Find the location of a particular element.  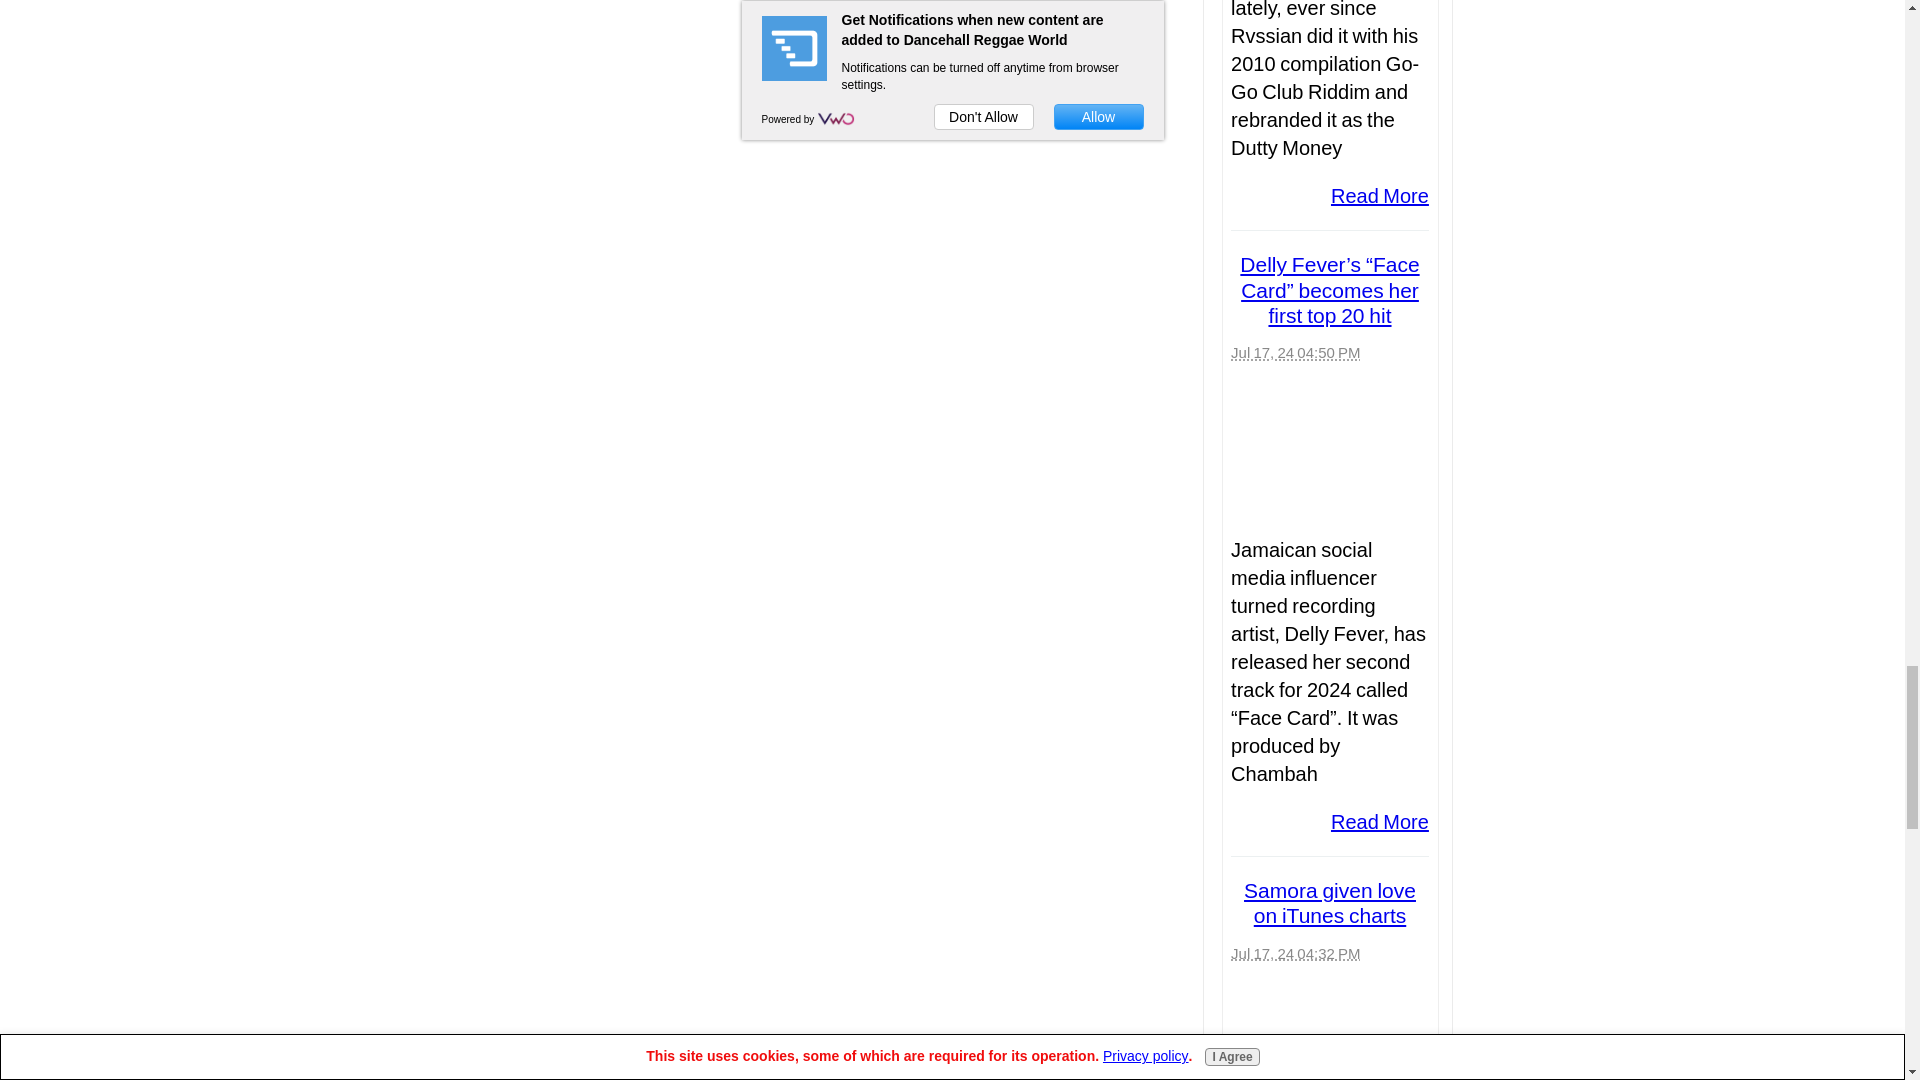

2024-07-17T16:32:40-0400 is located at coordinates (1294, 954).